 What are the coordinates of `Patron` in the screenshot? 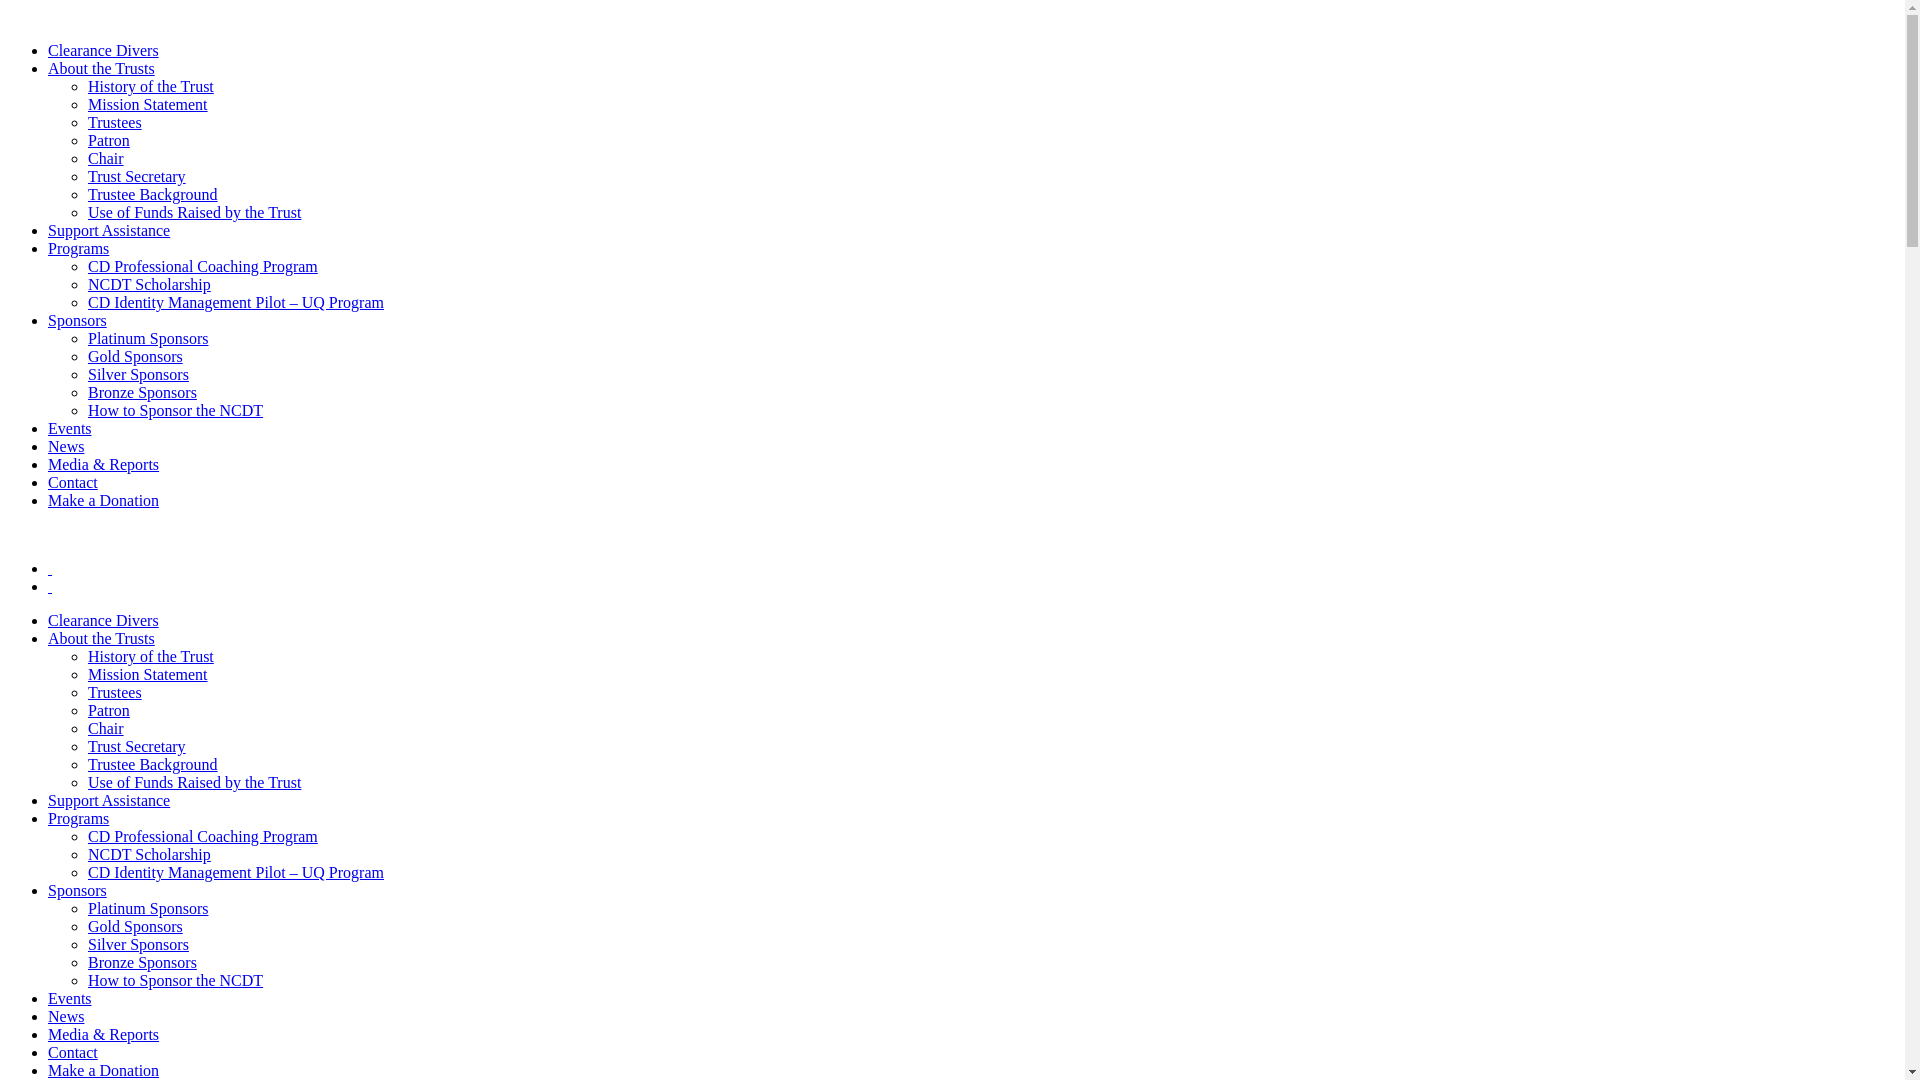 It's located at (109, 140).